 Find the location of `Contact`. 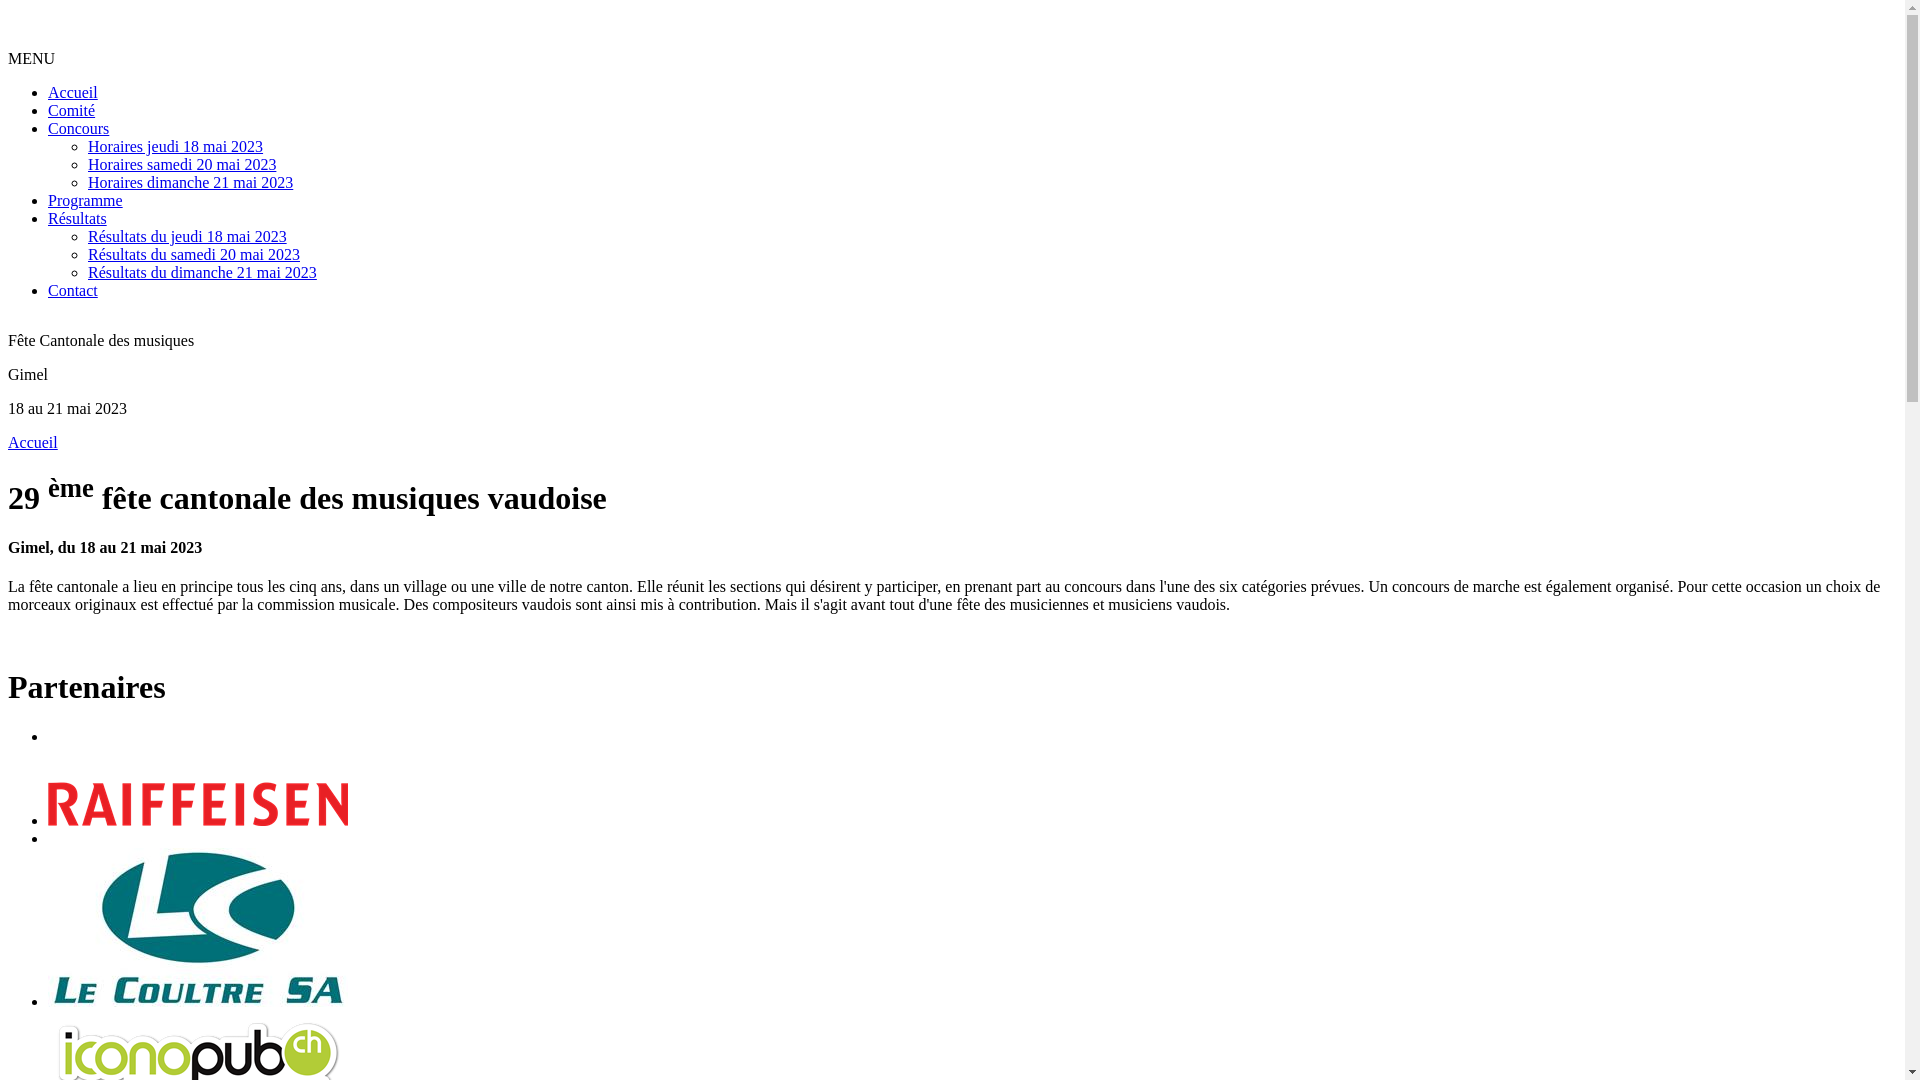

Contact is located at coordinates (73, 290).